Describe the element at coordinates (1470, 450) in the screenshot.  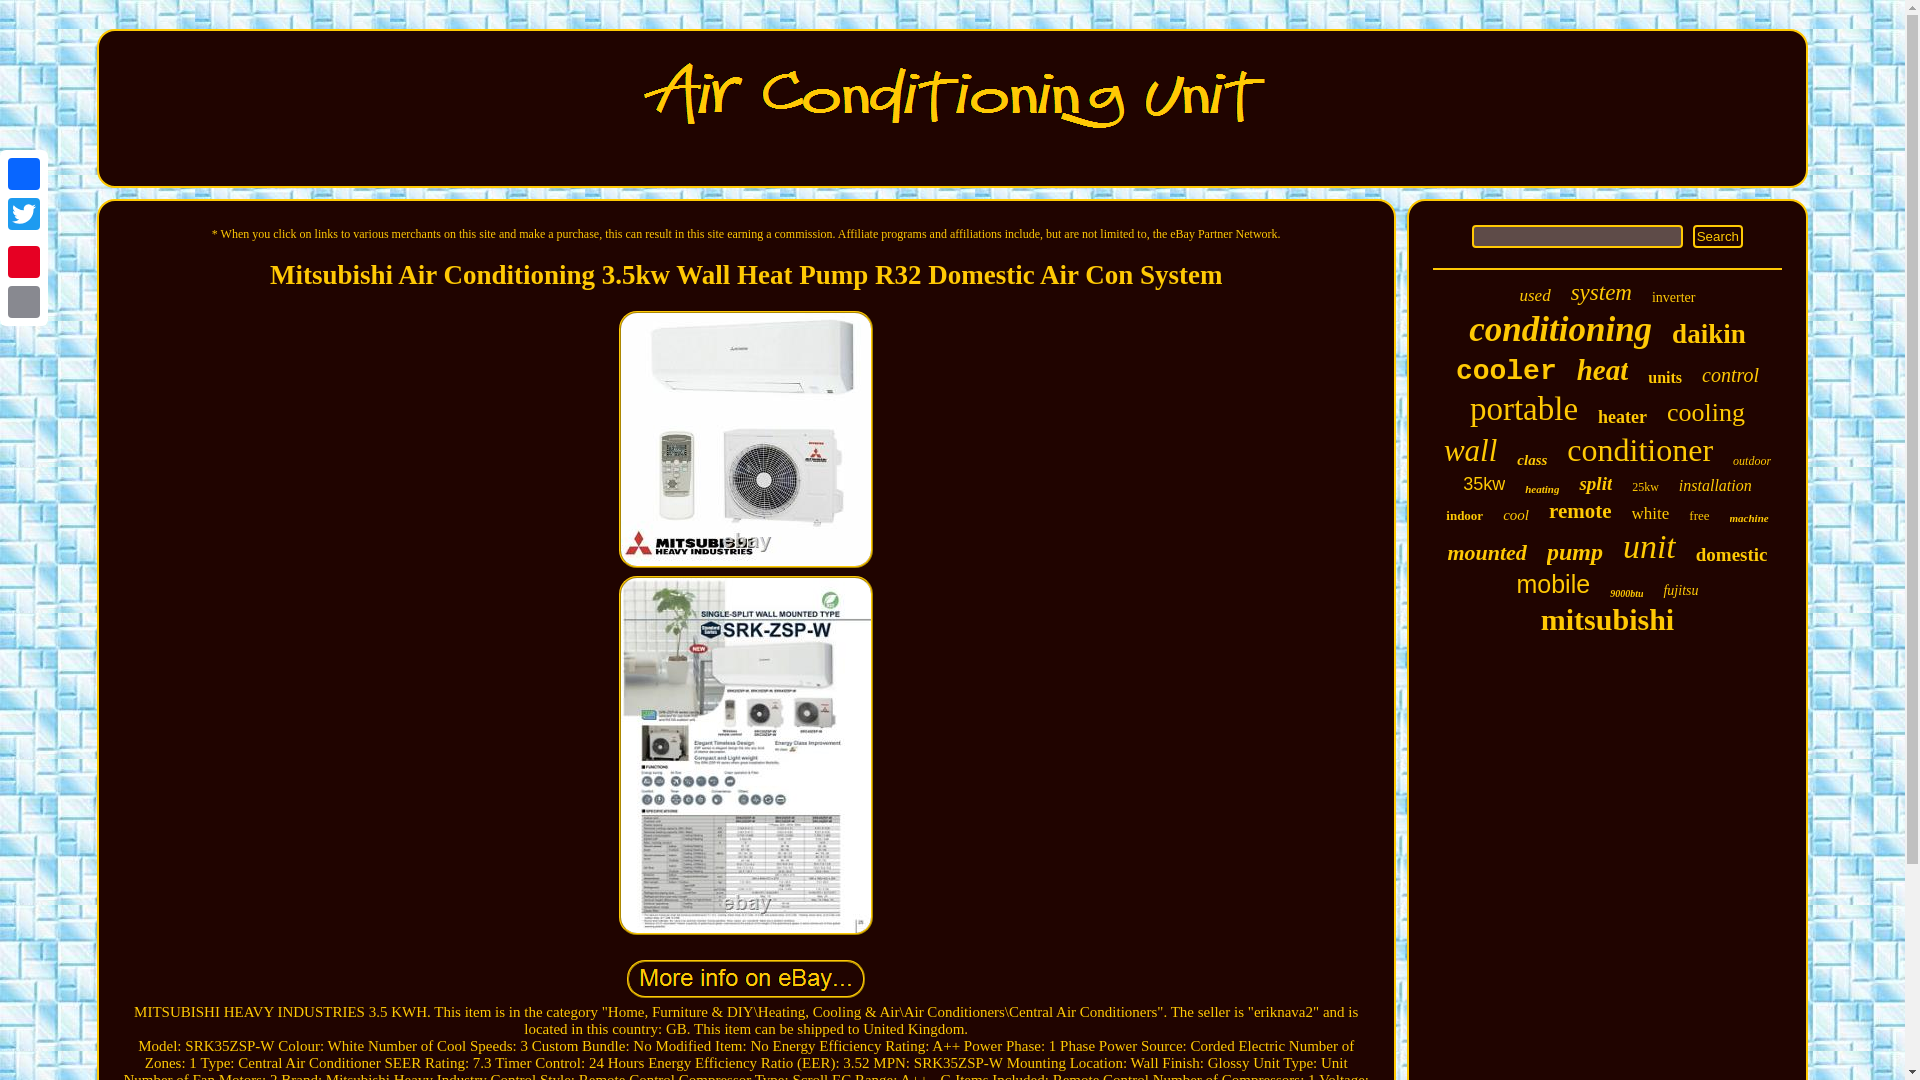
I see `wall` at that location.